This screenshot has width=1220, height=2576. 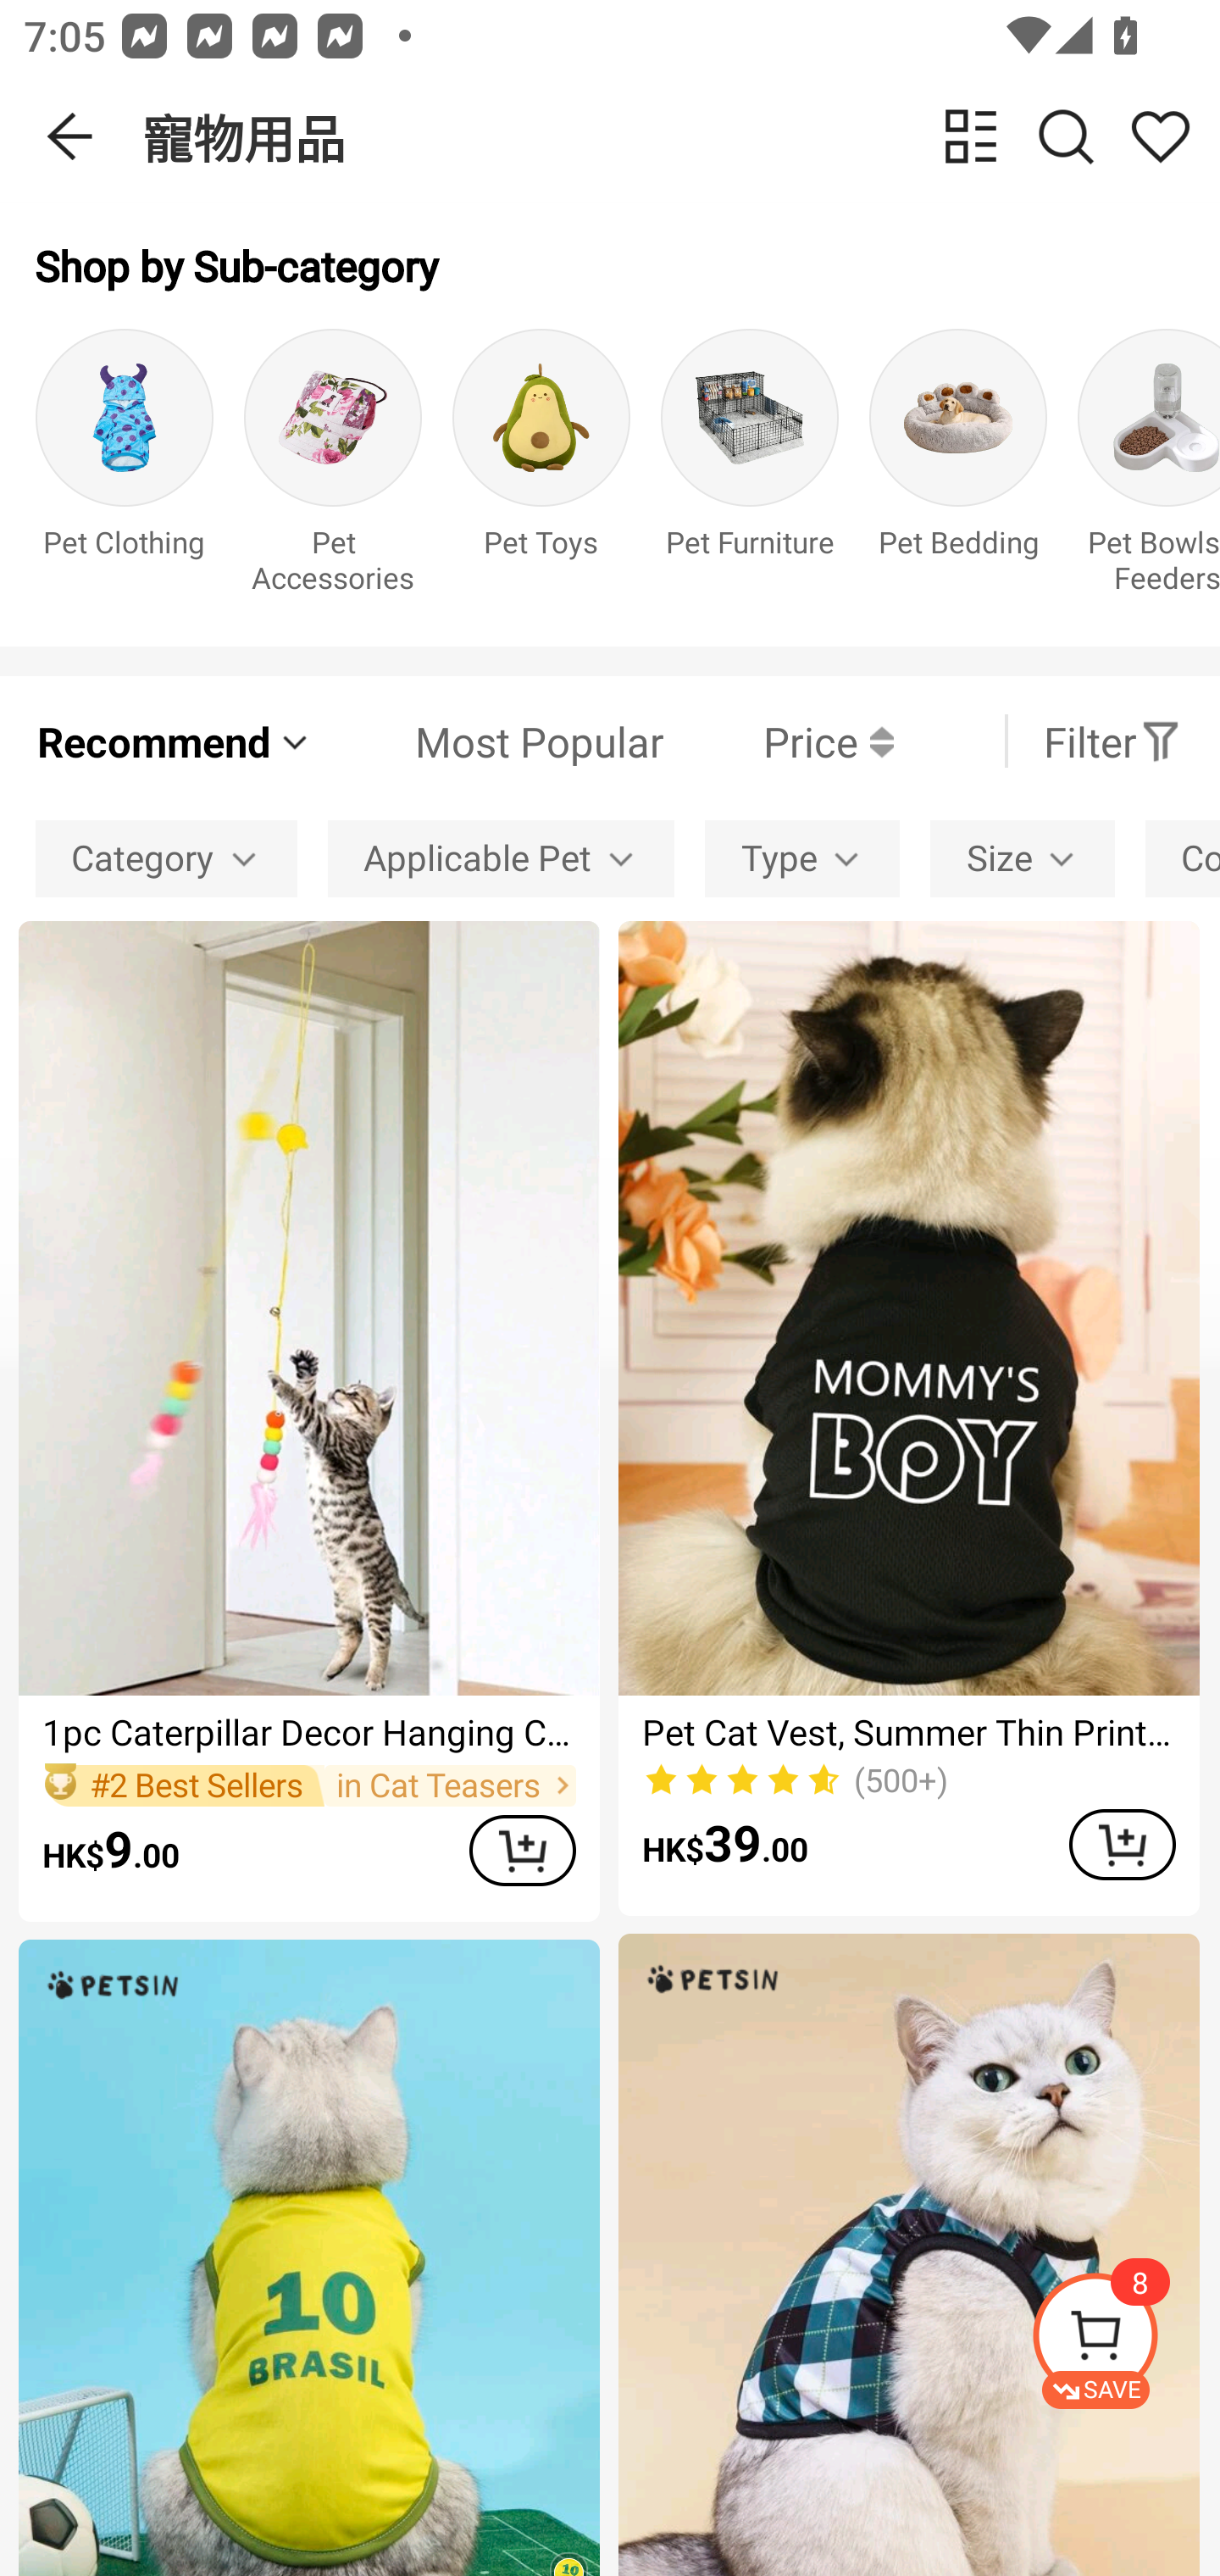 What do you see at coordinates (1125, 2340) in the screenshot?
I see `SAVE` at bounding box center [1125, 2340].